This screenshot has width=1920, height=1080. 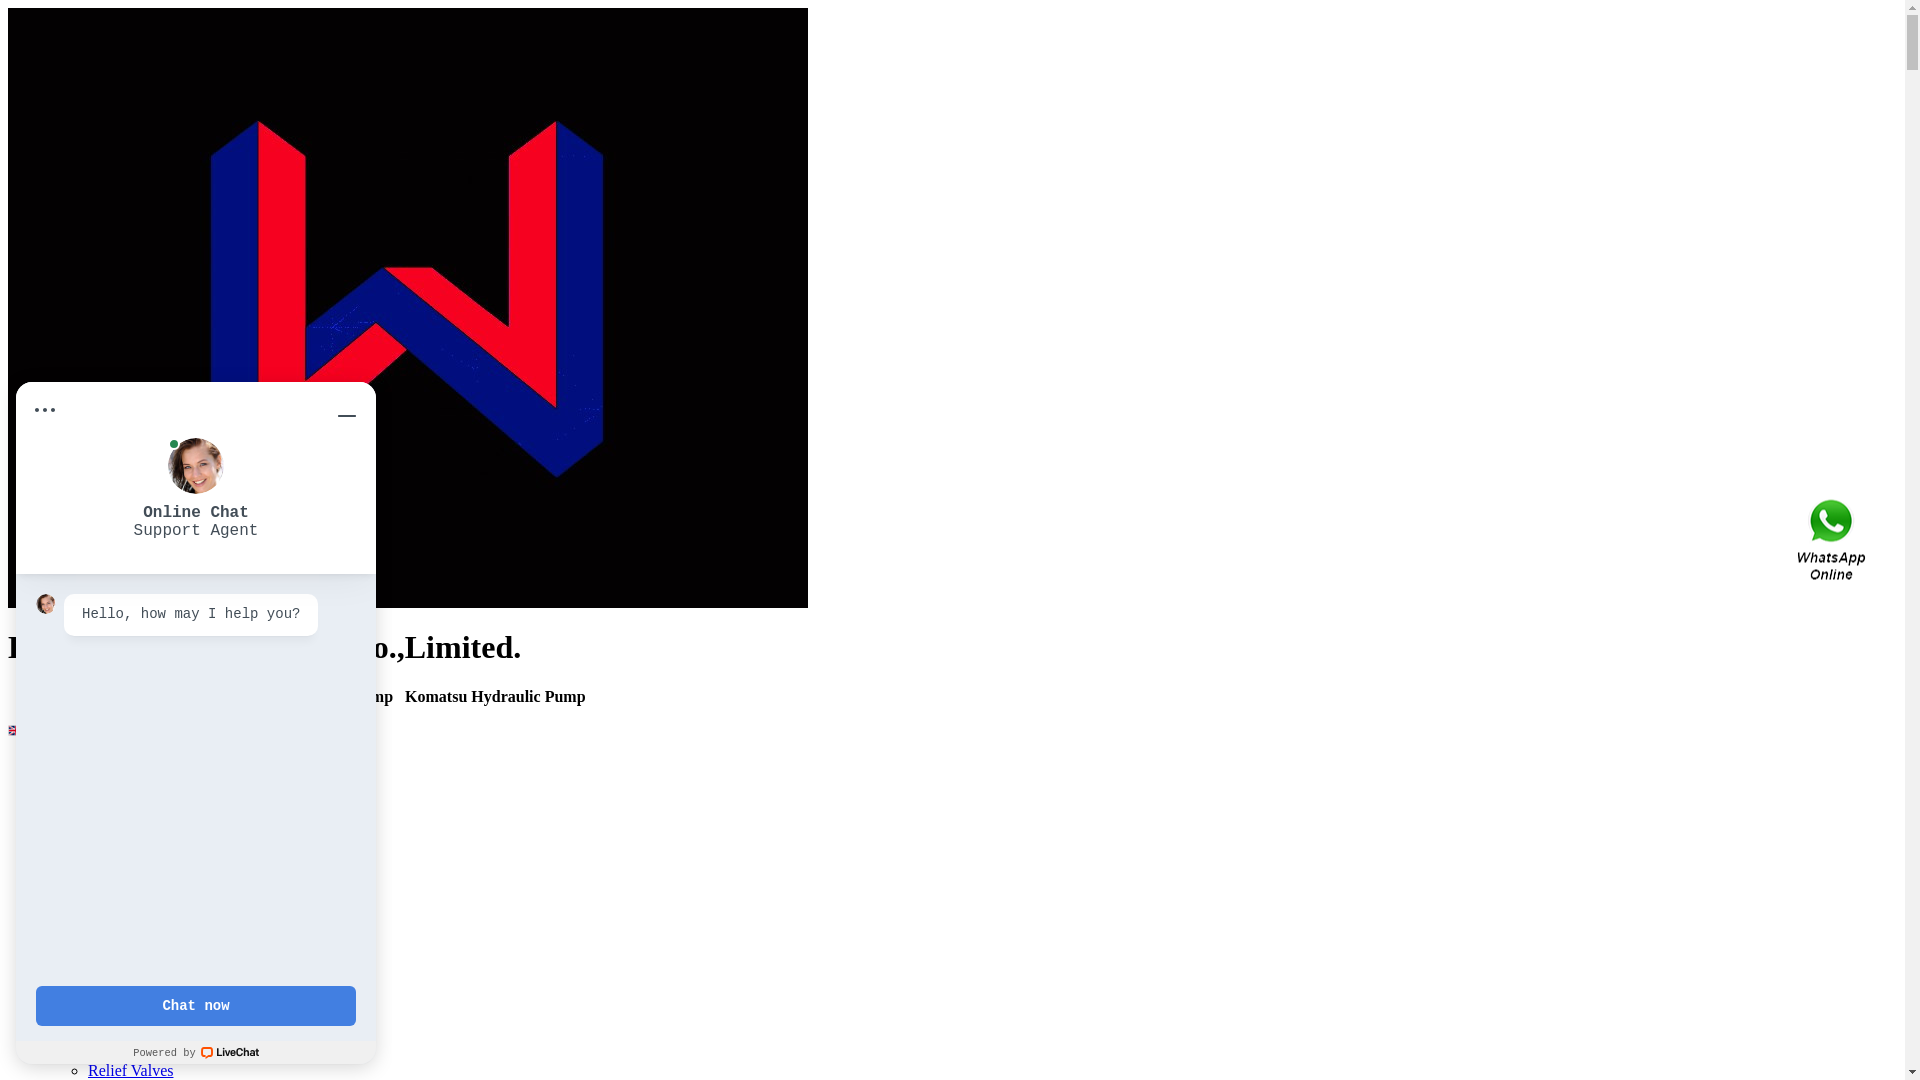 What do you see at coordinates (162, 818) in the screenshot?
I see `Bosch Hydraulic Pump` at bounding box center [162, 818].